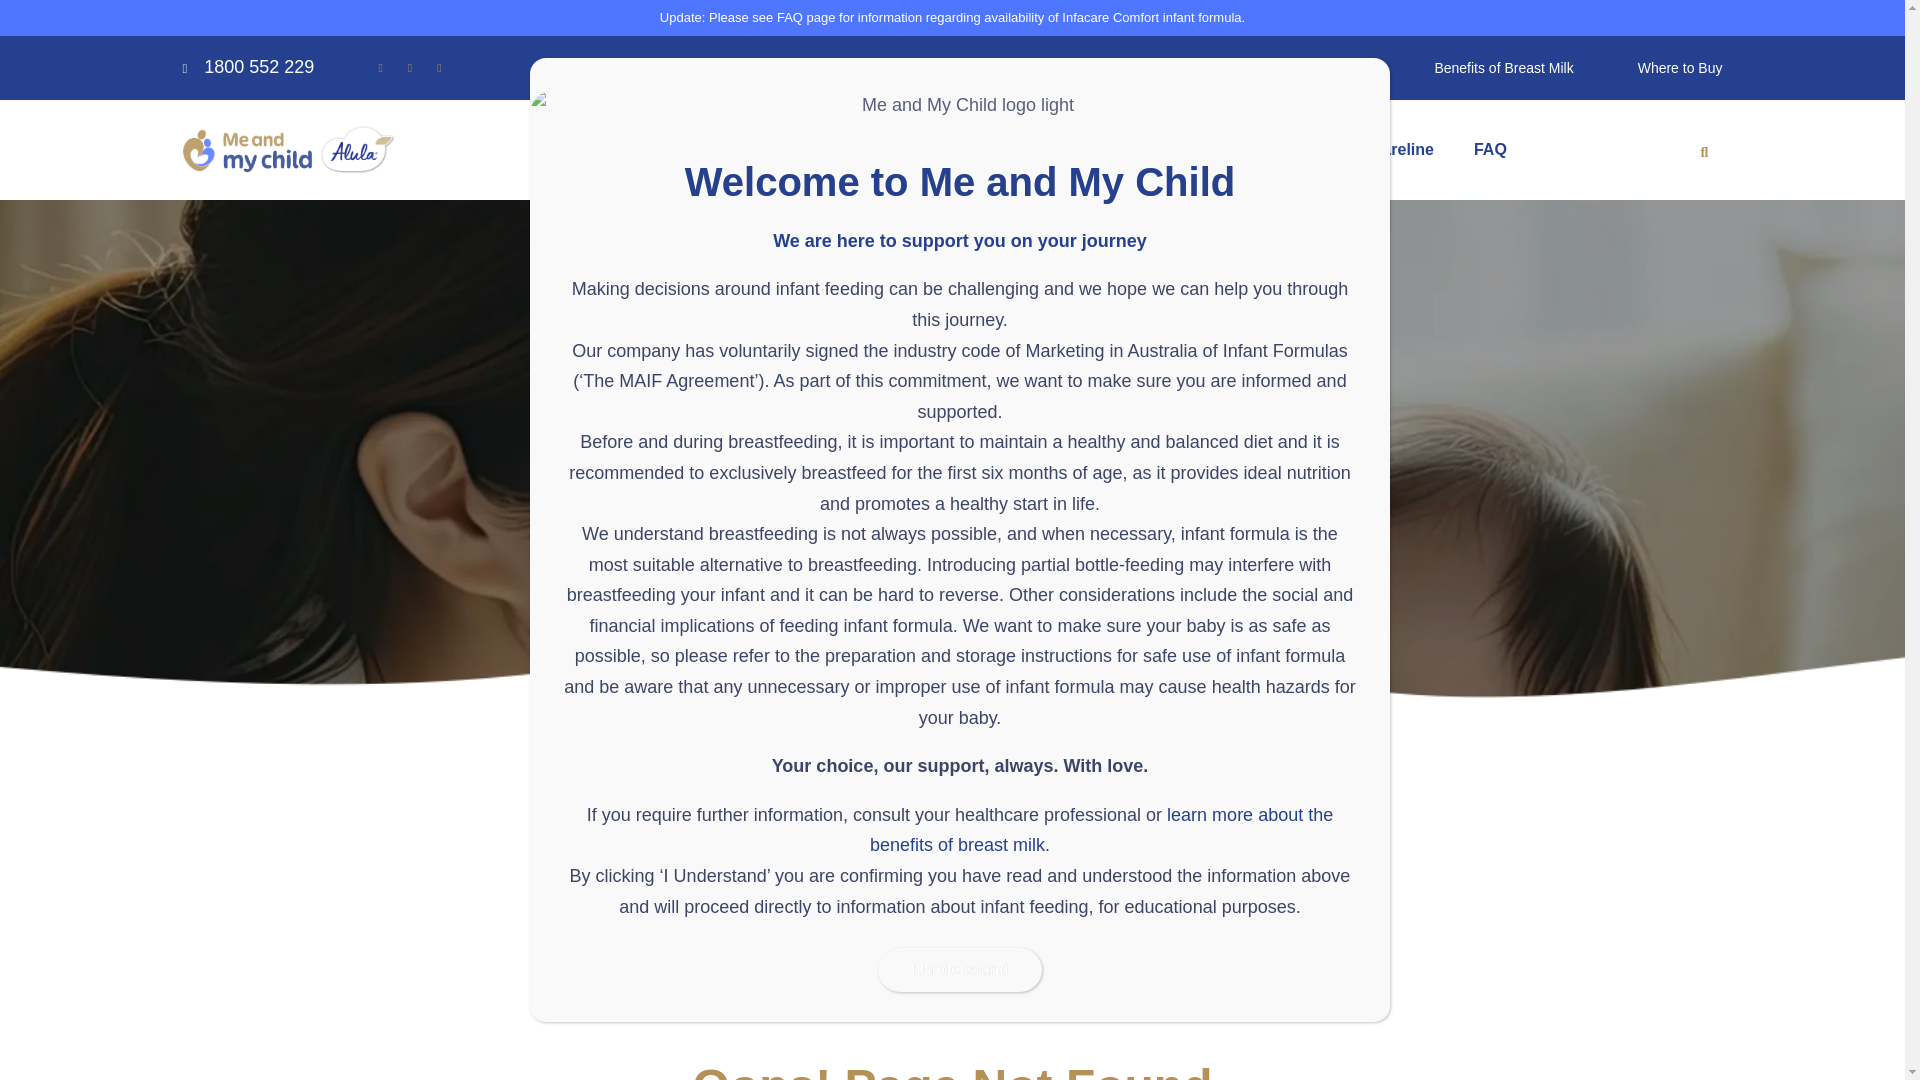 This screenshot has height=1080, width=1920. Describe the element at coordinates (806, 16) in the screenshot. I see `FAQ page` at that location.